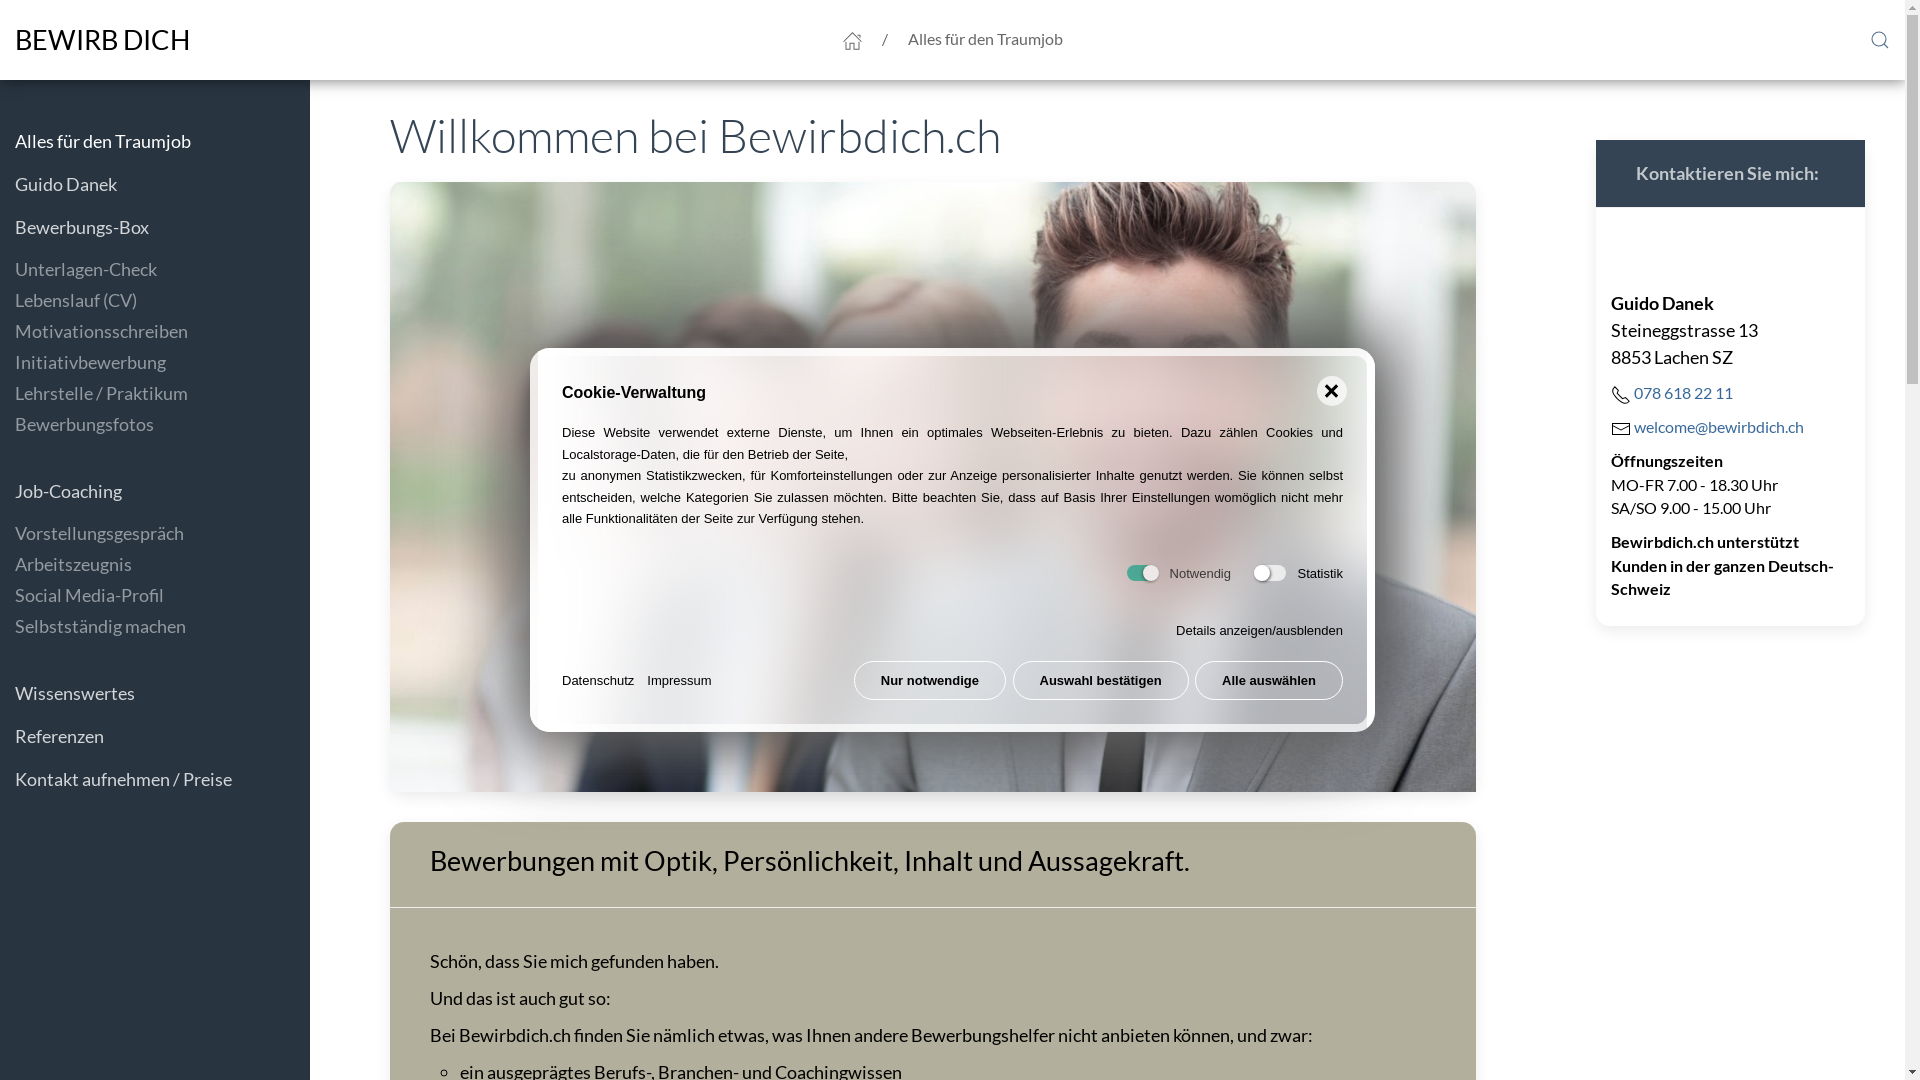 This screenshot has height=1080, width=1920. Describe the element at coordinates (392, 93) in the screenshot. I see ` ` at that location.